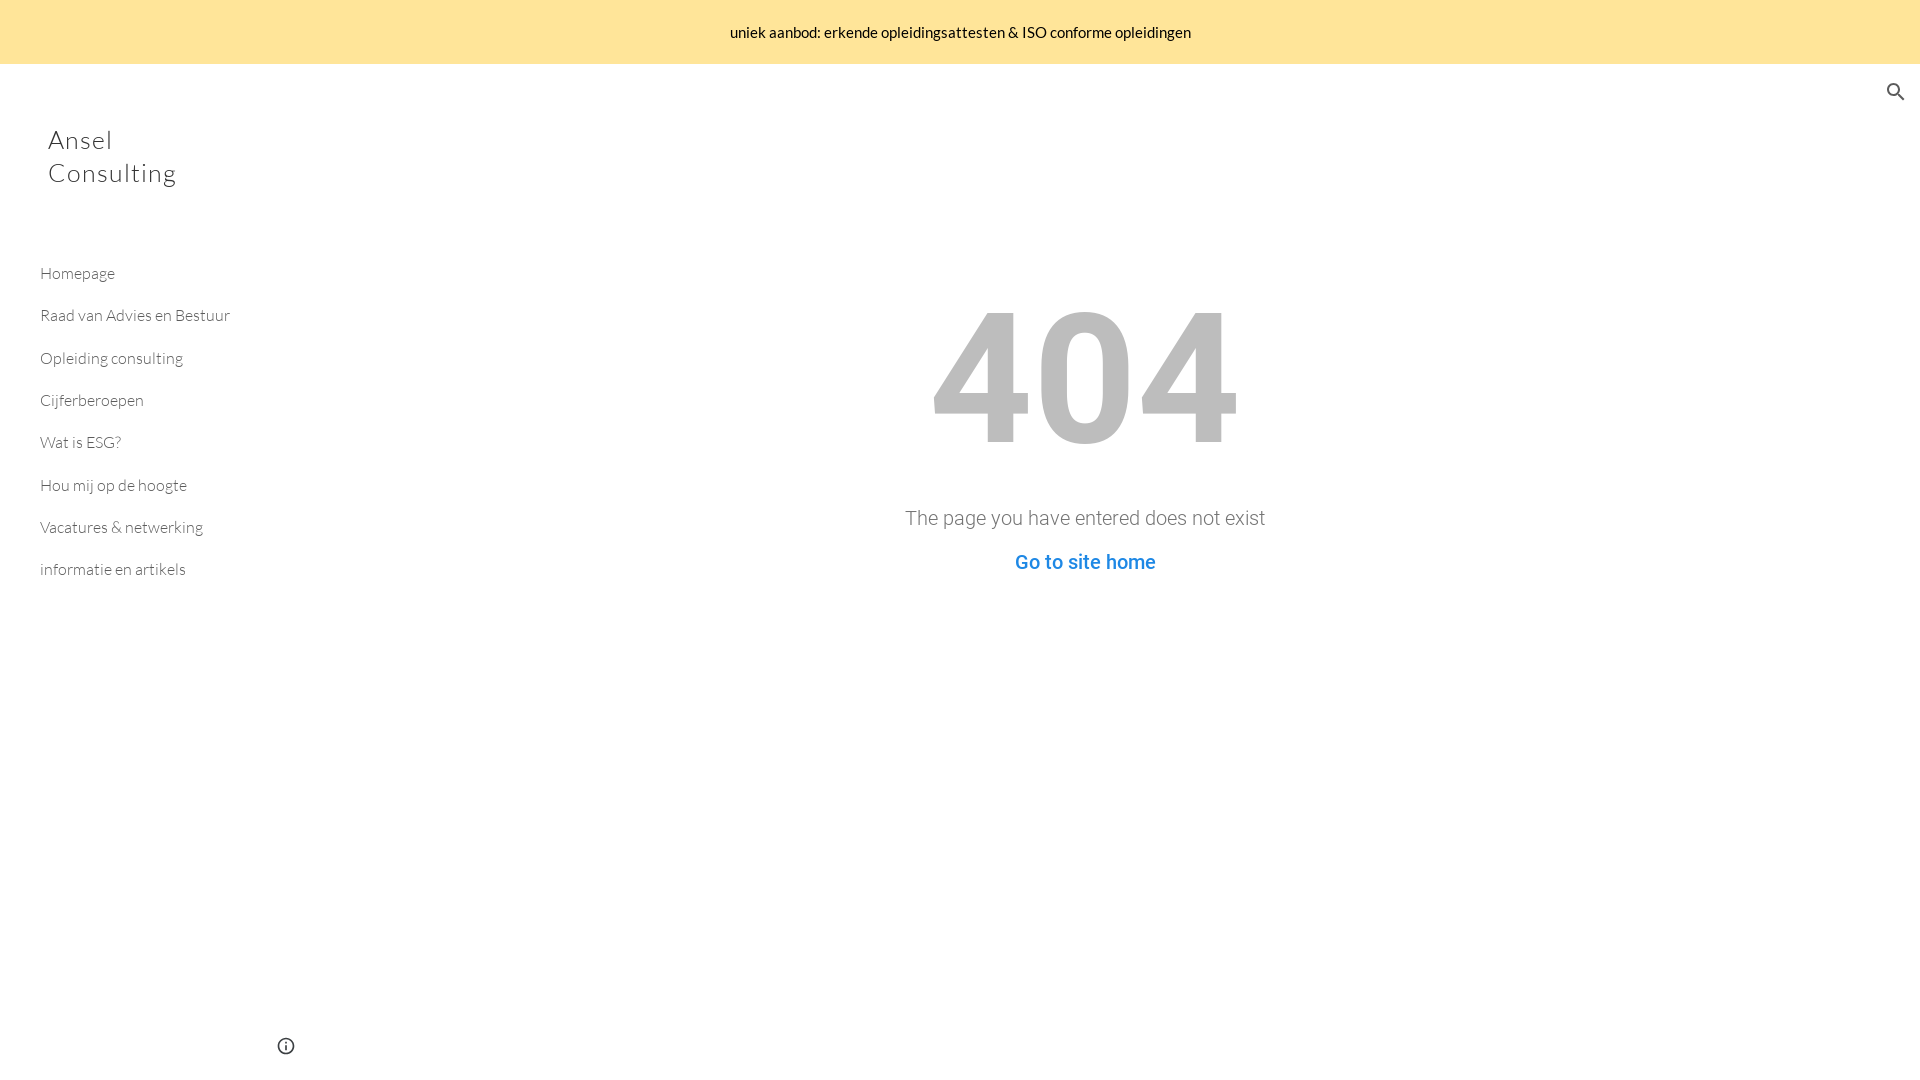 The width and height of the screenshot is (1920, 1080). What do you see at coordinates (125, 182) in the screenshot?
I see `Ansel Consulting` at bounding box center [125, 182].